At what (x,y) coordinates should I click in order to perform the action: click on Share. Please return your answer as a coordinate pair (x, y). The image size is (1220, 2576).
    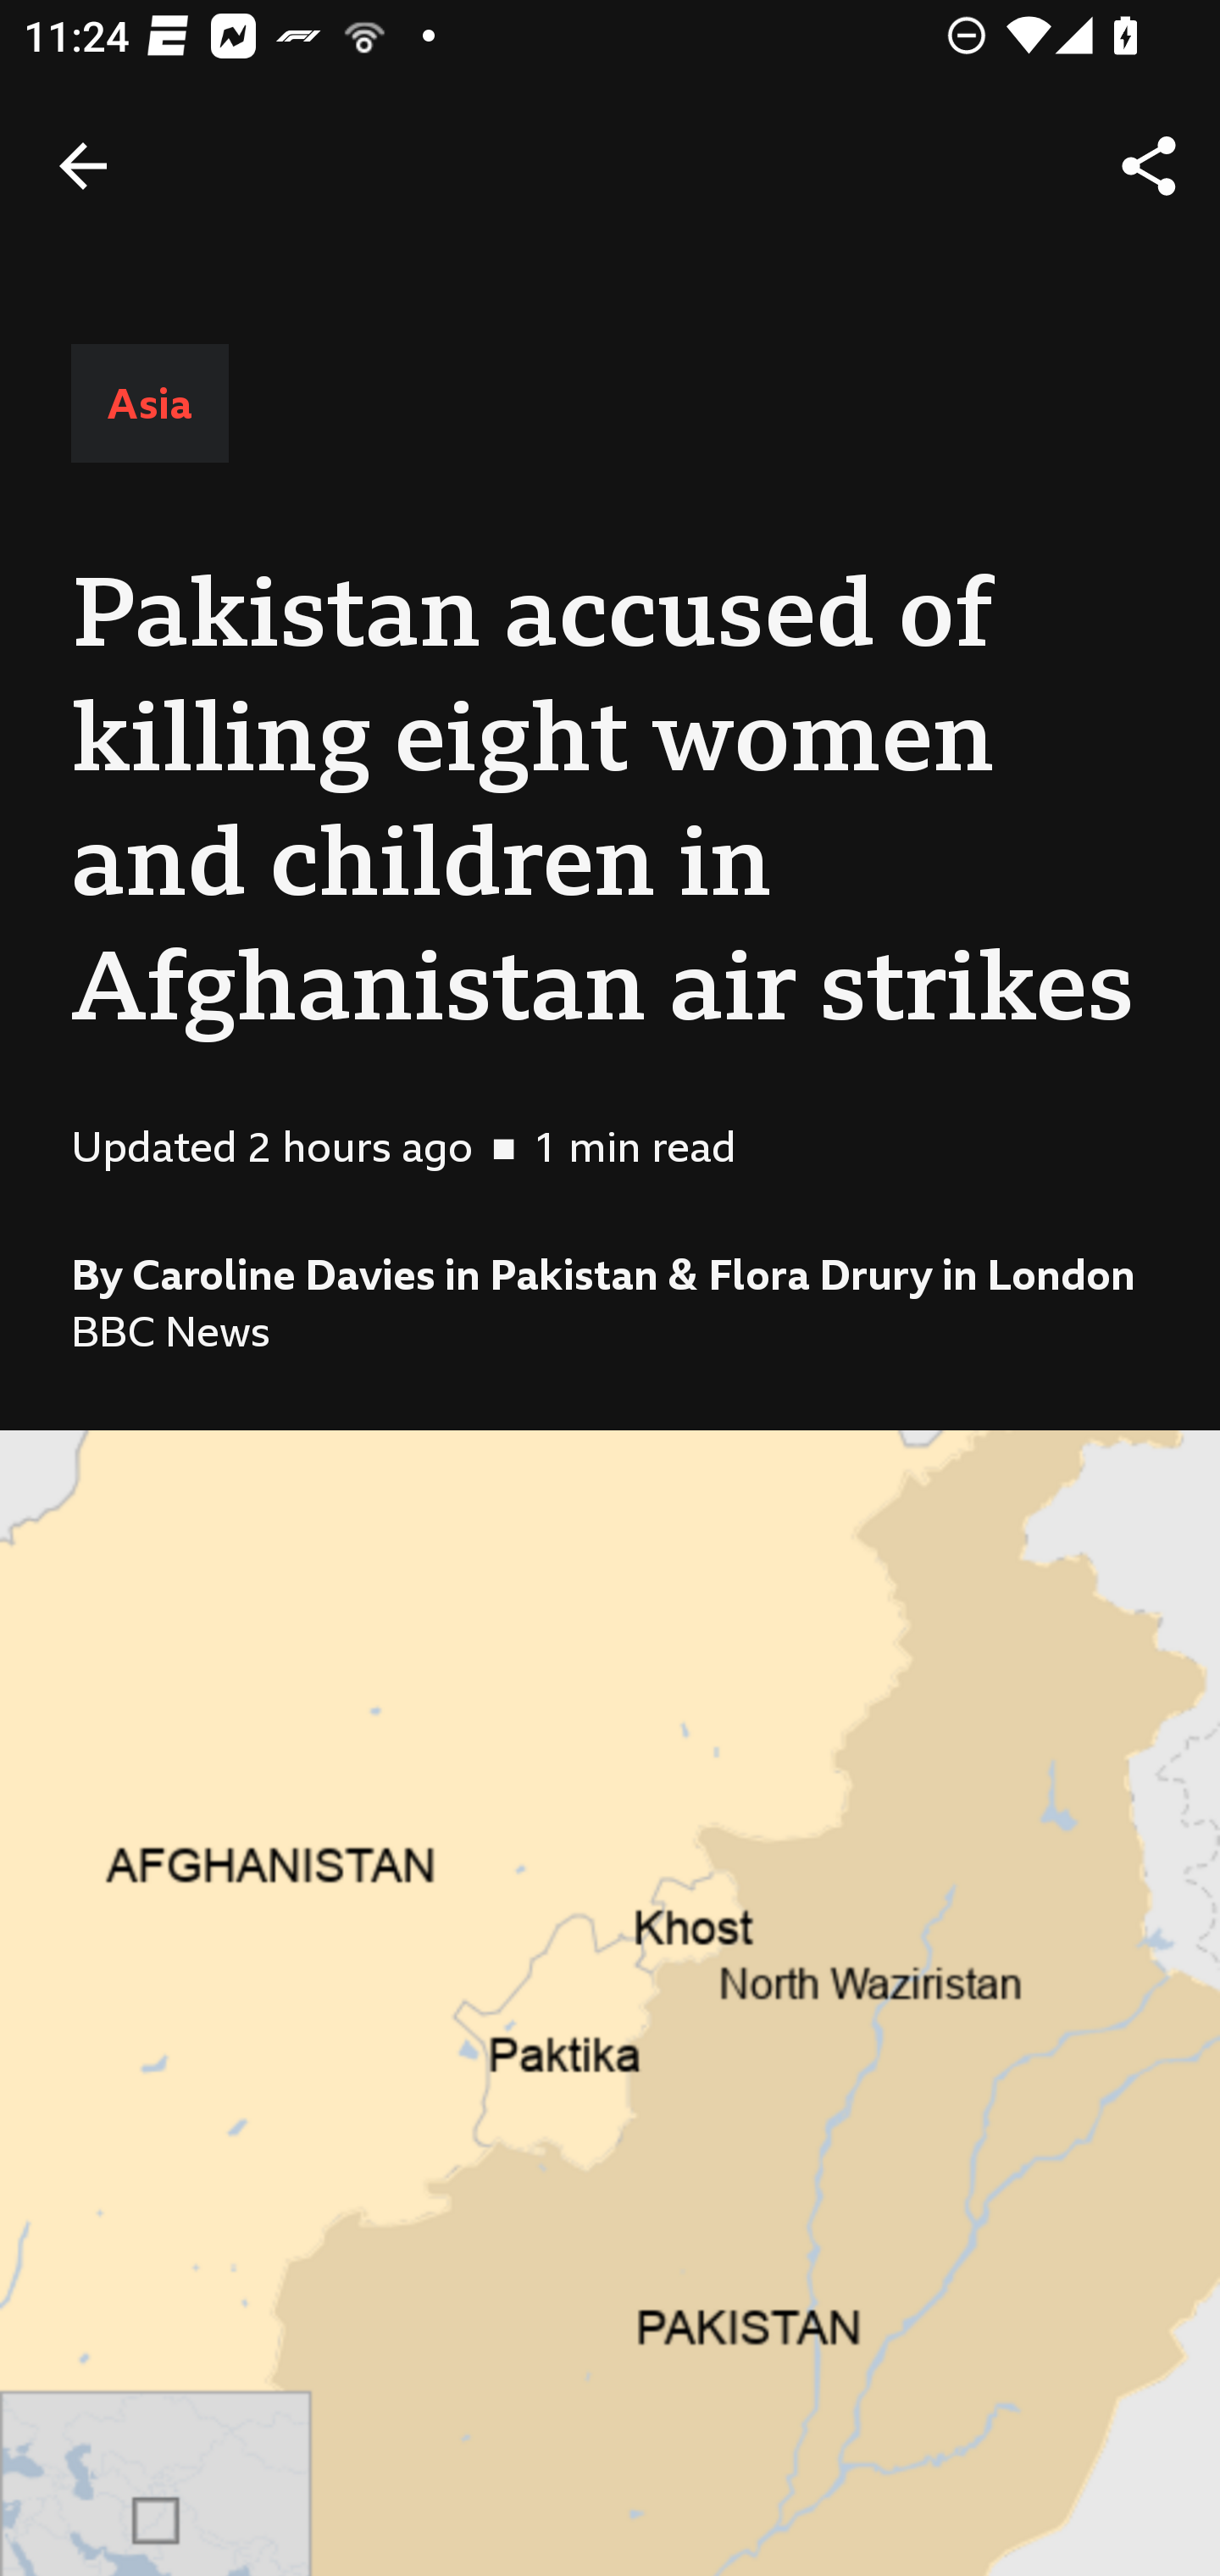
    Looking at the image, I should click on (1149, 166).